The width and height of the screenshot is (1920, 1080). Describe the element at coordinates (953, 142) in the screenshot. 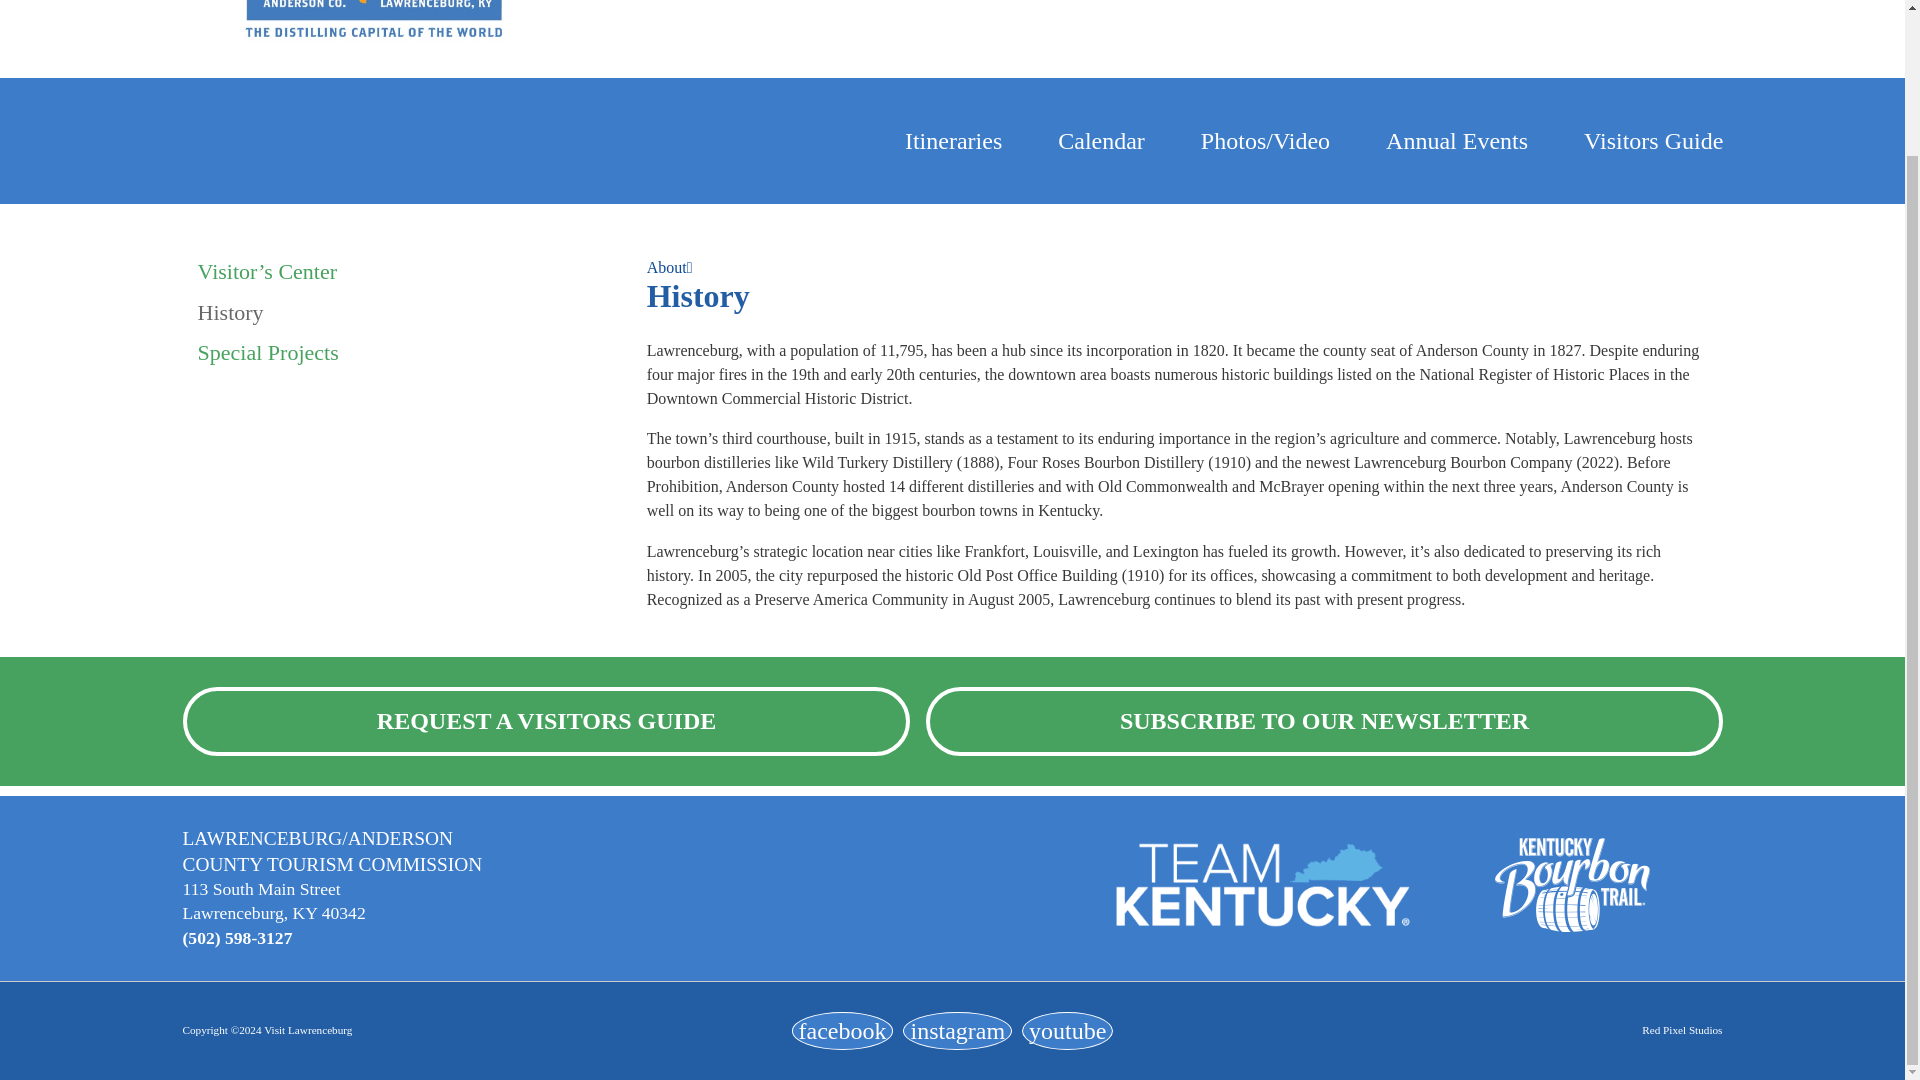

I see `Itineraries` at that location.